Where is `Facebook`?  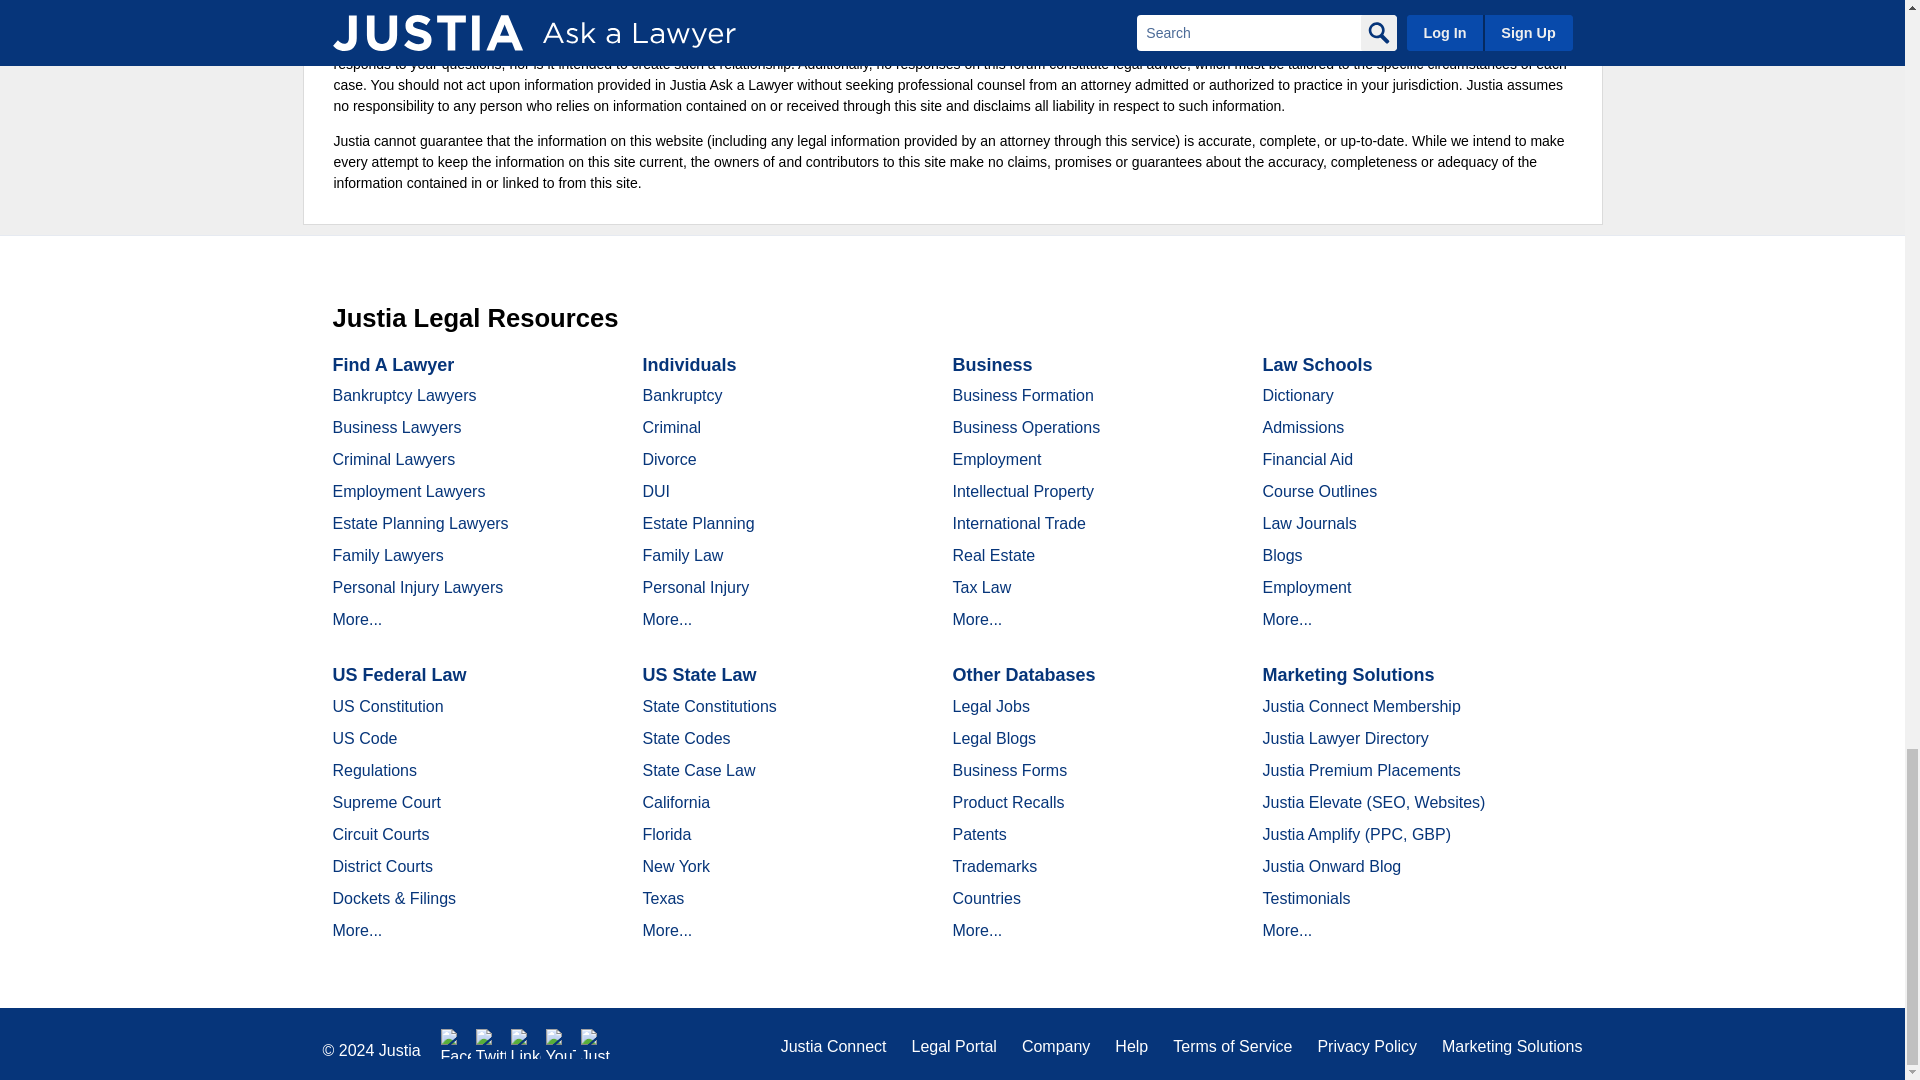
Facebook is located at coordinates (456, 1044).